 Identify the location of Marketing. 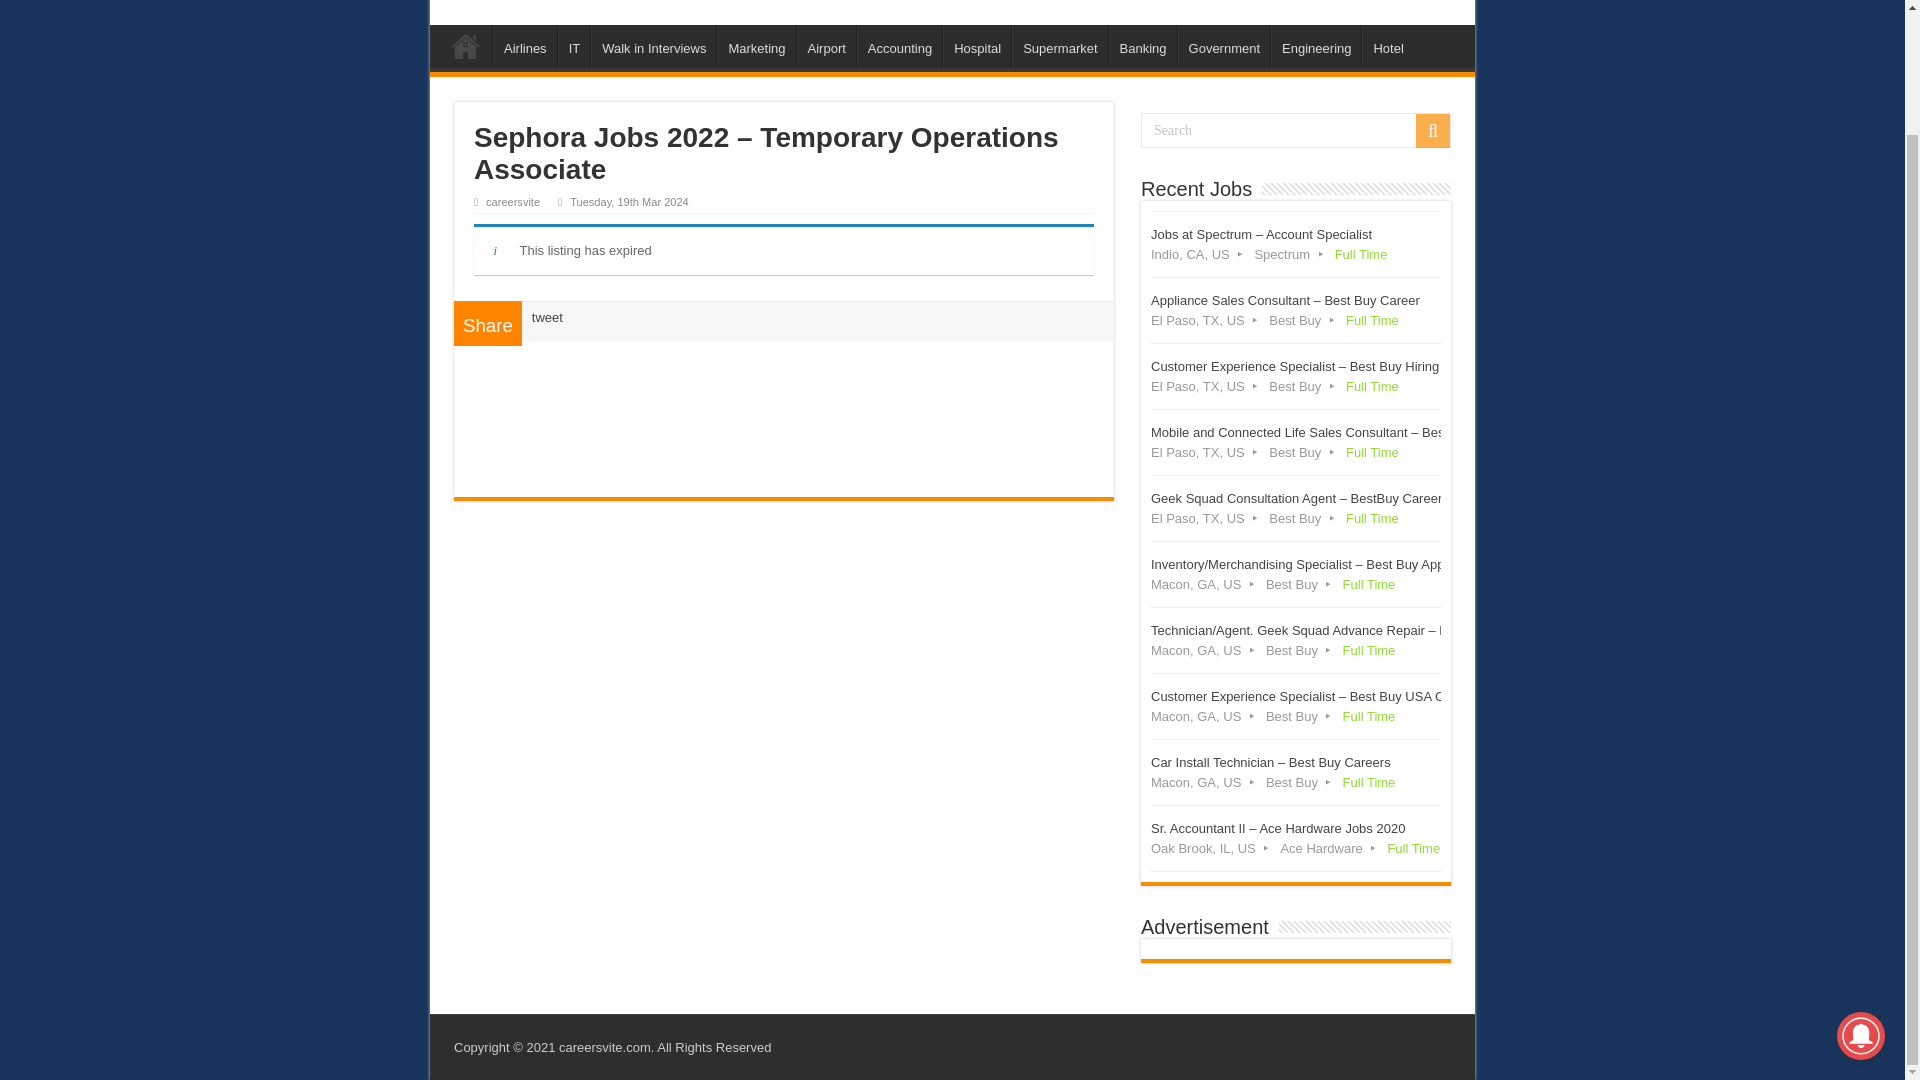
(755, 45).